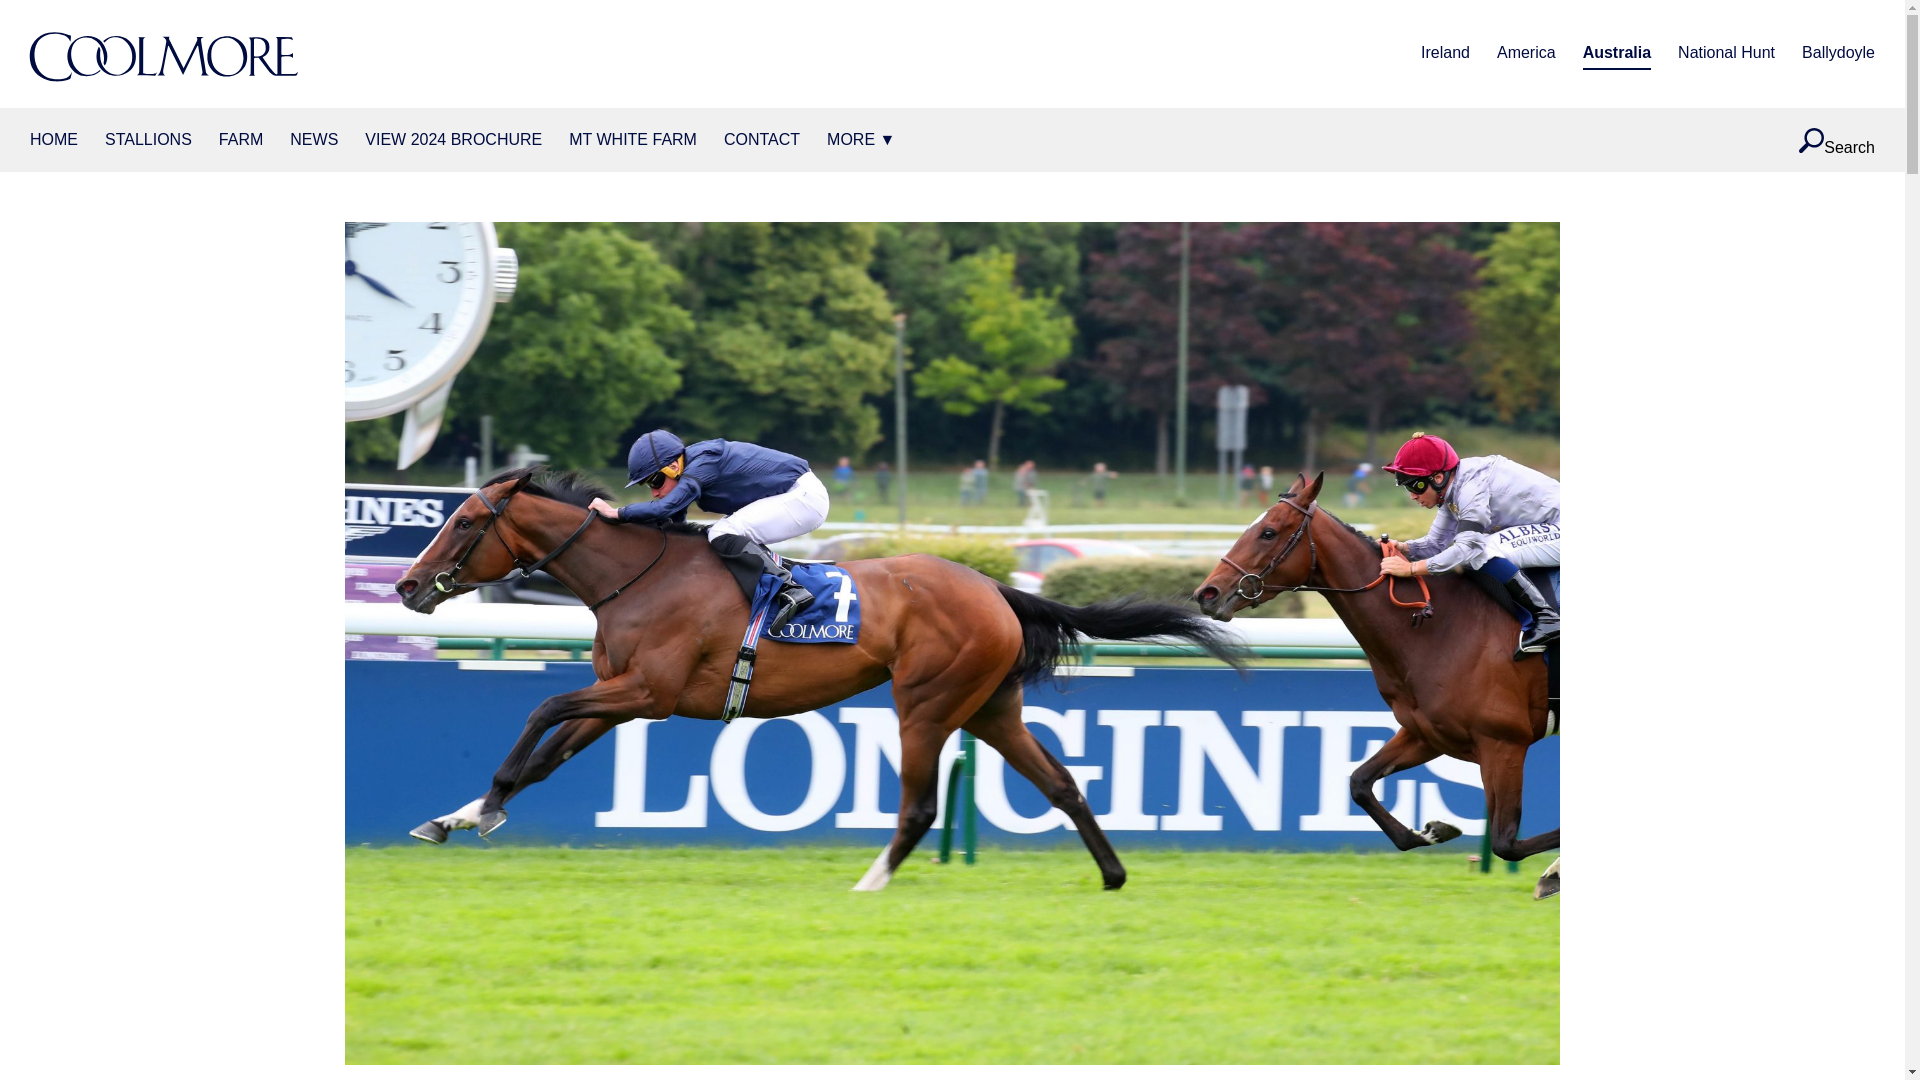 This screenshot has height=1080, width=1920. Describe the element at coordinates (148, 140) in the screenshot. I see `Stallions` at that location.